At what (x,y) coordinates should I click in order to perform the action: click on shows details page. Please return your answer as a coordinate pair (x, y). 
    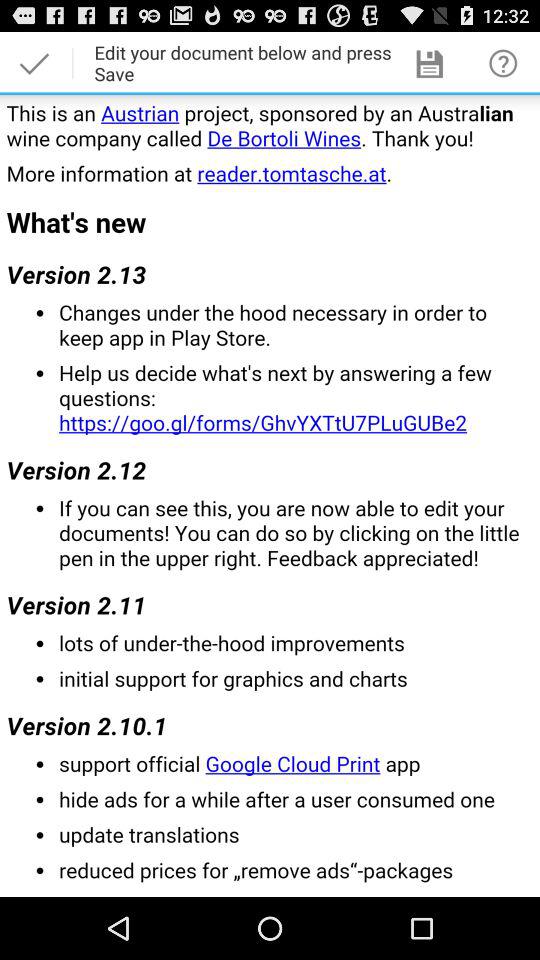
    Looking at the image, I should click on (270, 496).